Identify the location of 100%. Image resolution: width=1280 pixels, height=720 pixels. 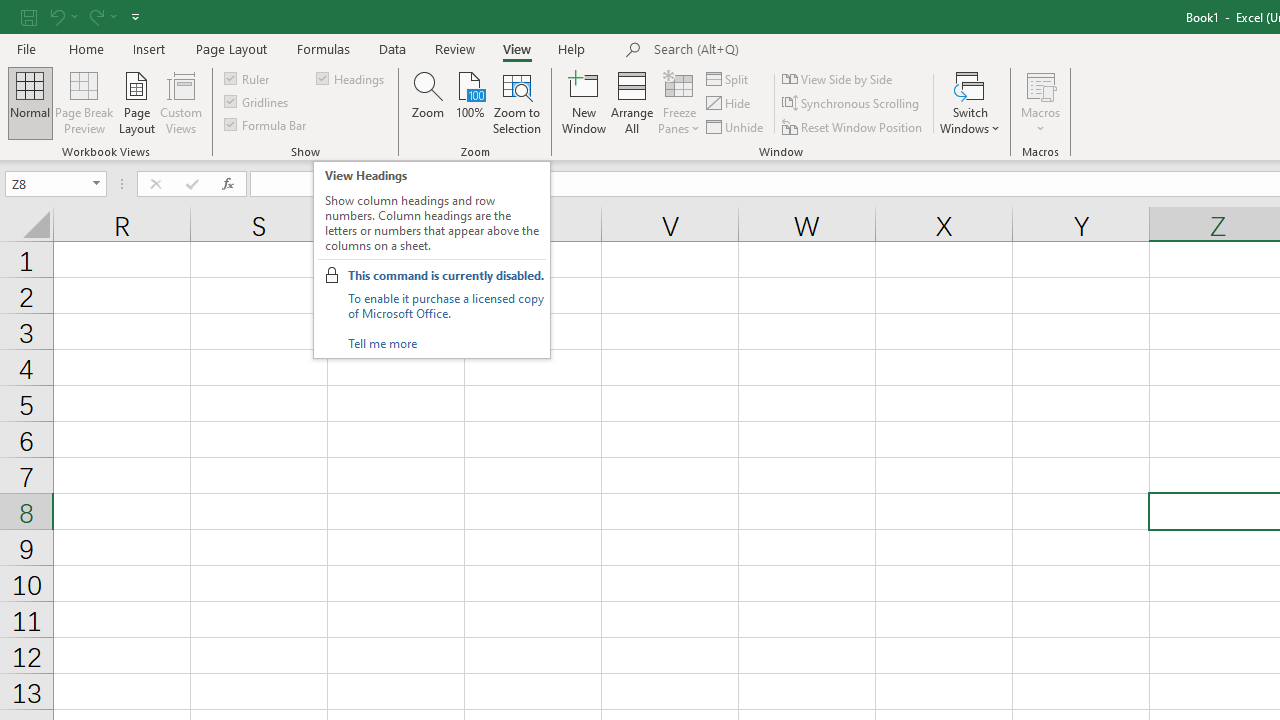
(470, 102).